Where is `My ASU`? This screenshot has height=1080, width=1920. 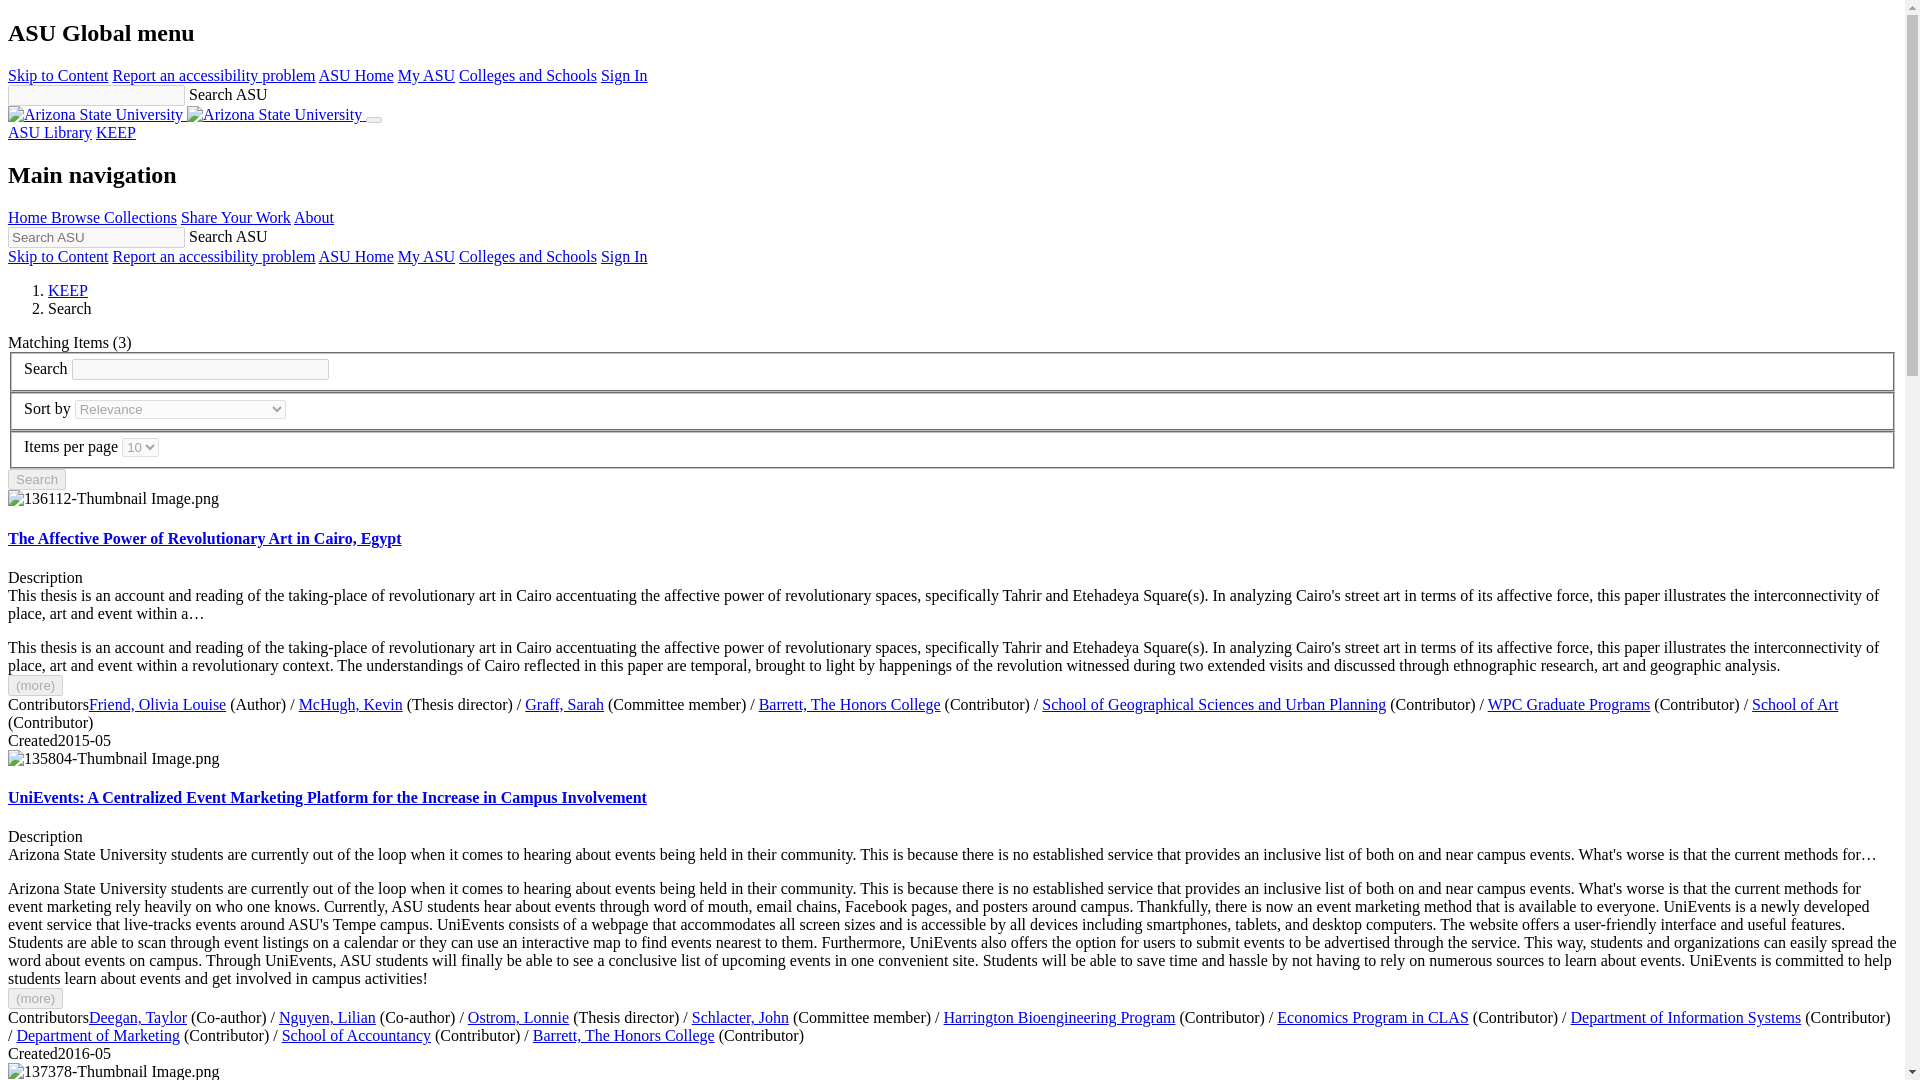 My ASU is located at coordinates (426, 75).